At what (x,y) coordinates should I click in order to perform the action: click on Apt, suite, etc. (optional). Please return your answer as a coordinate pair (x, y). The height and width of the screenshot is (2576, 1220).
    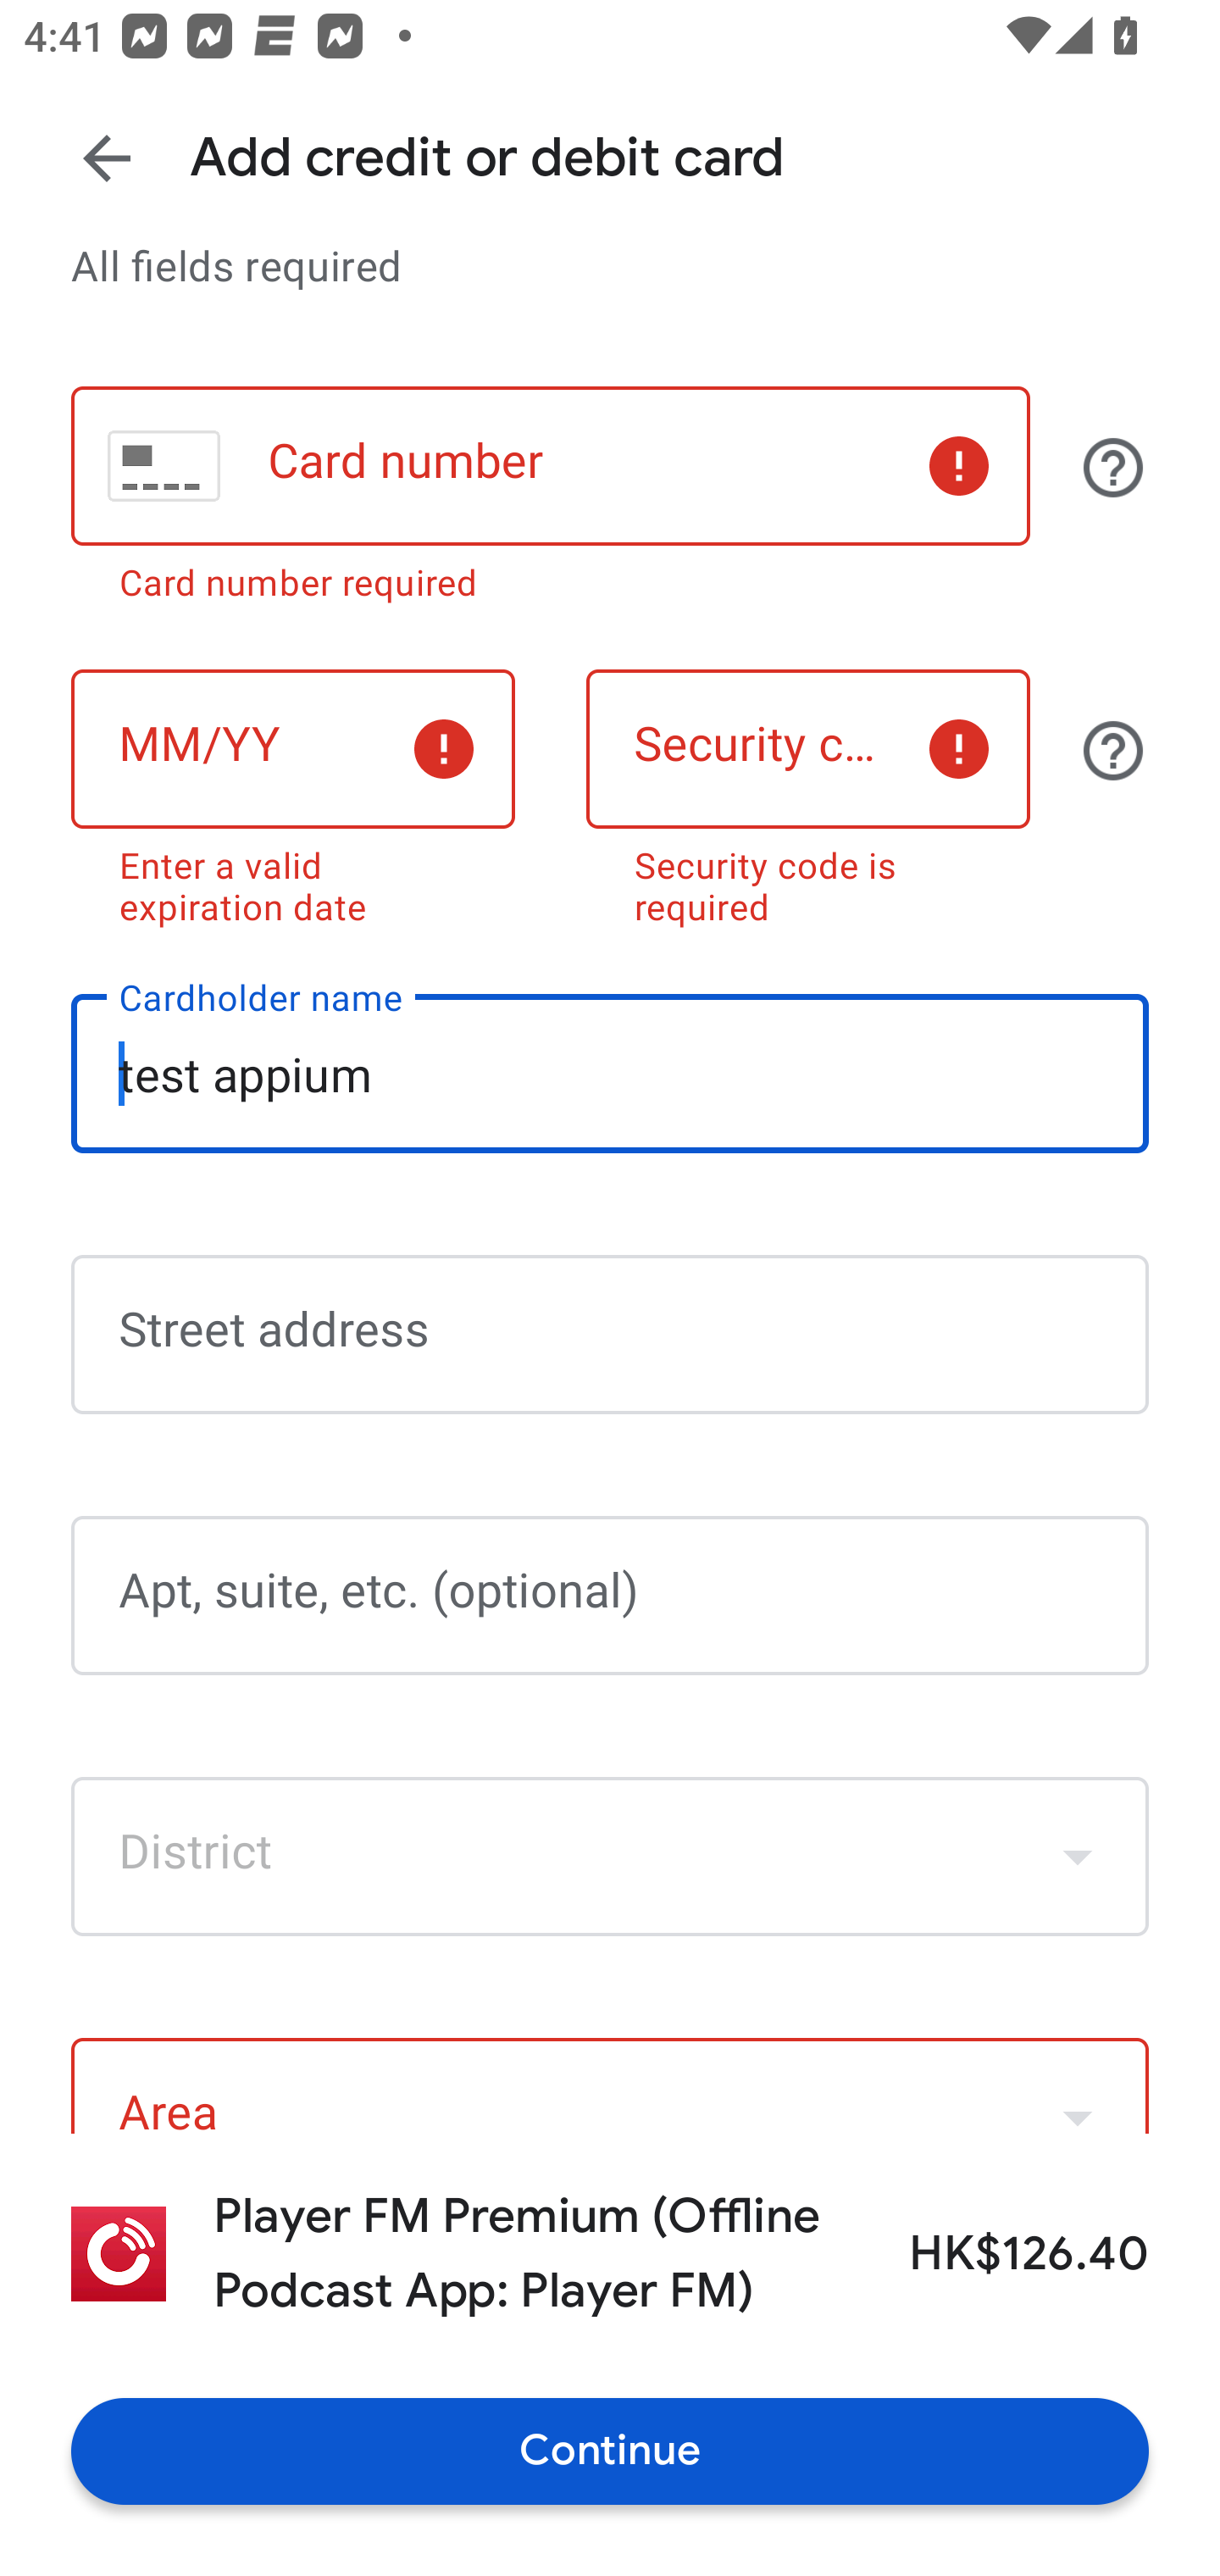
    Looking at the image, I should click on (610, 1595).